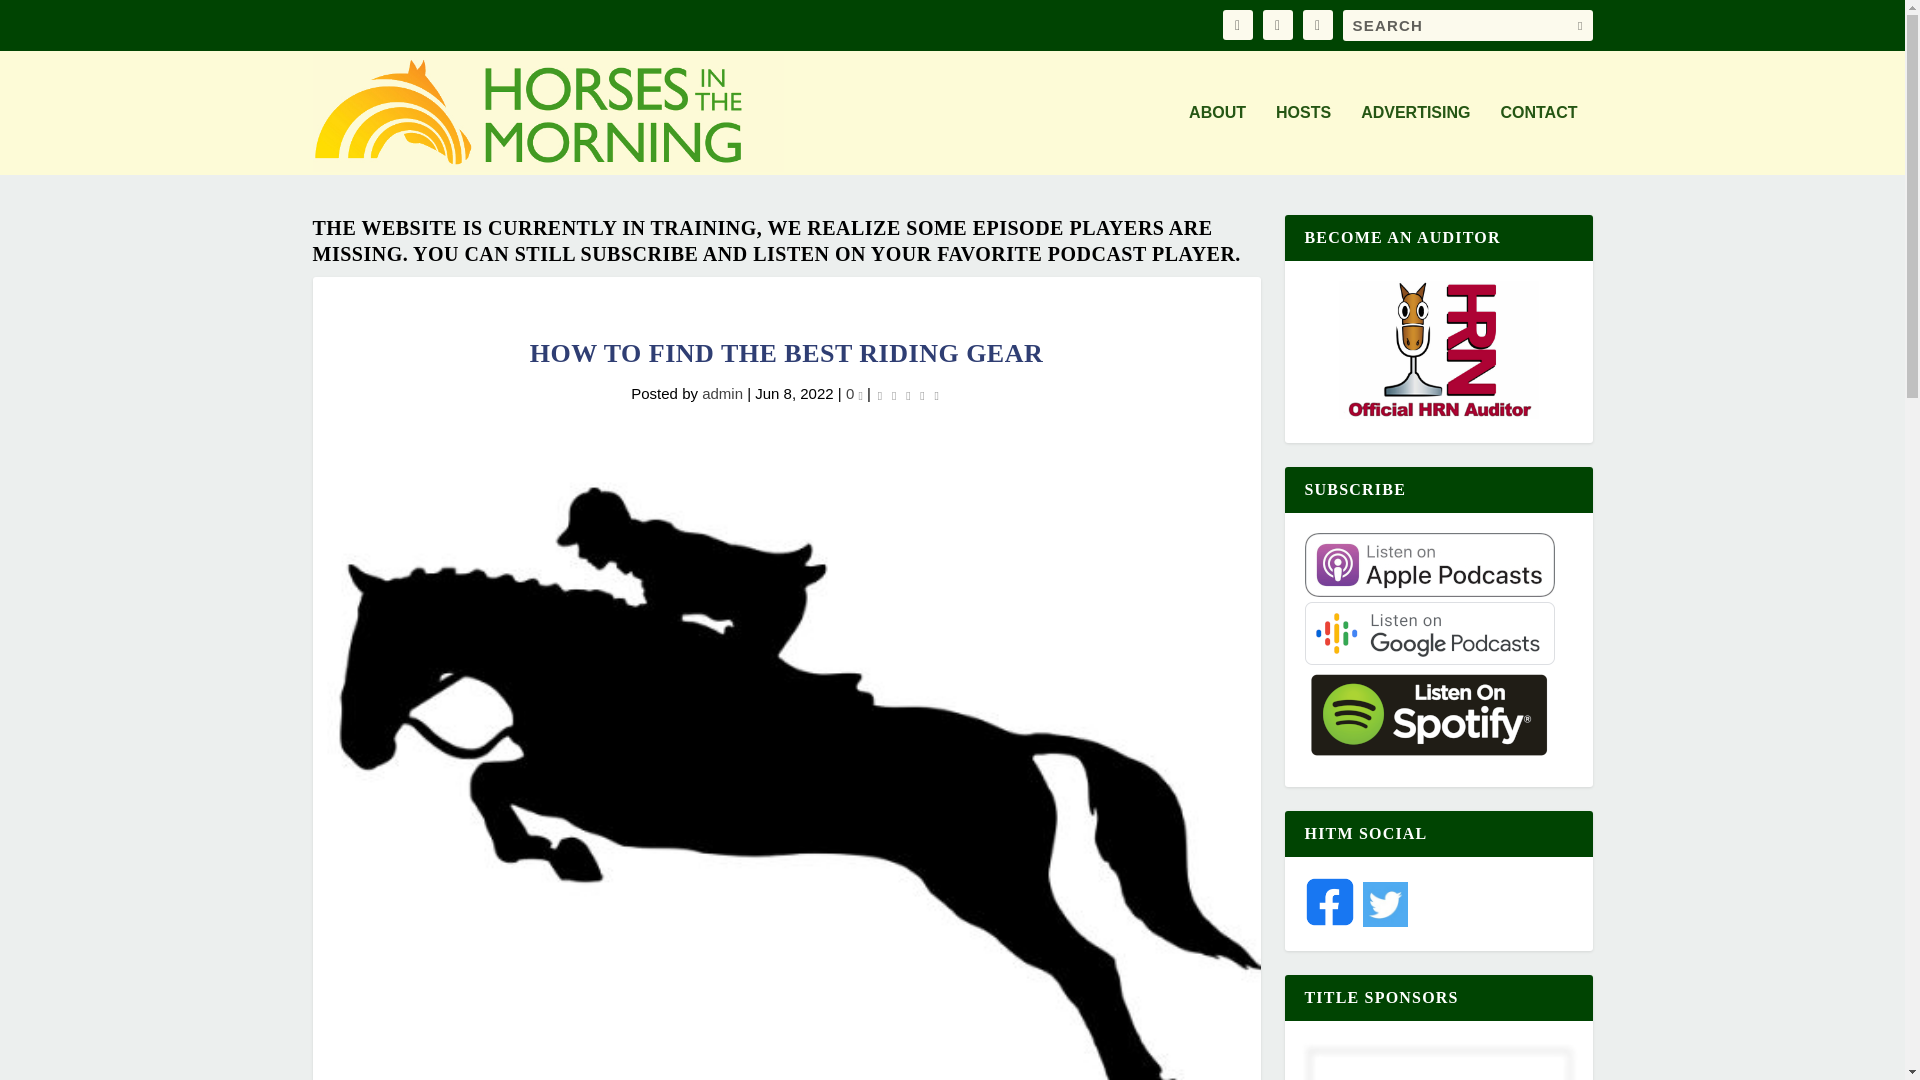  What do you see at coordinates (722, 392) in the screenshot?
I see `admin` at bounding box center [722, 392].